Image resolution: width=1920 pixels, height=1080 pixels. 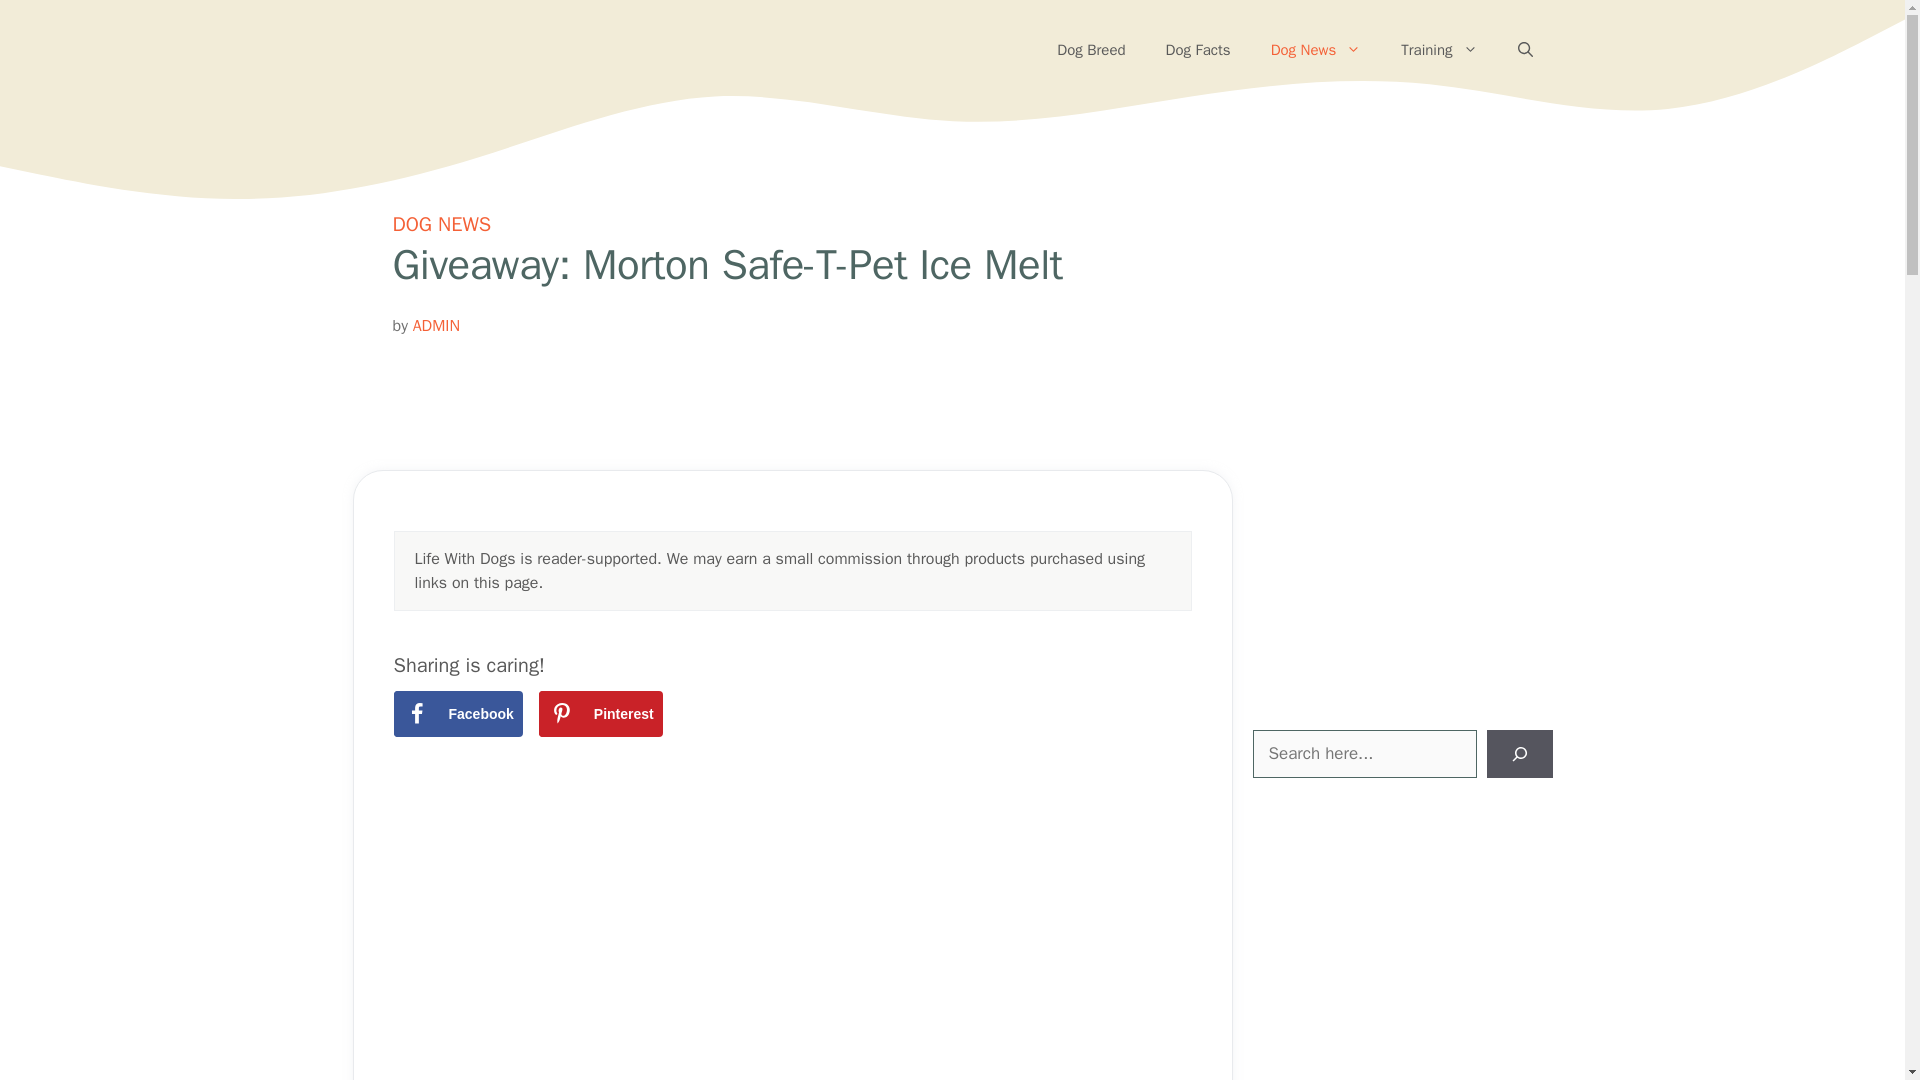 I want to click on Dog Breed, so click(x=1090, y=50).